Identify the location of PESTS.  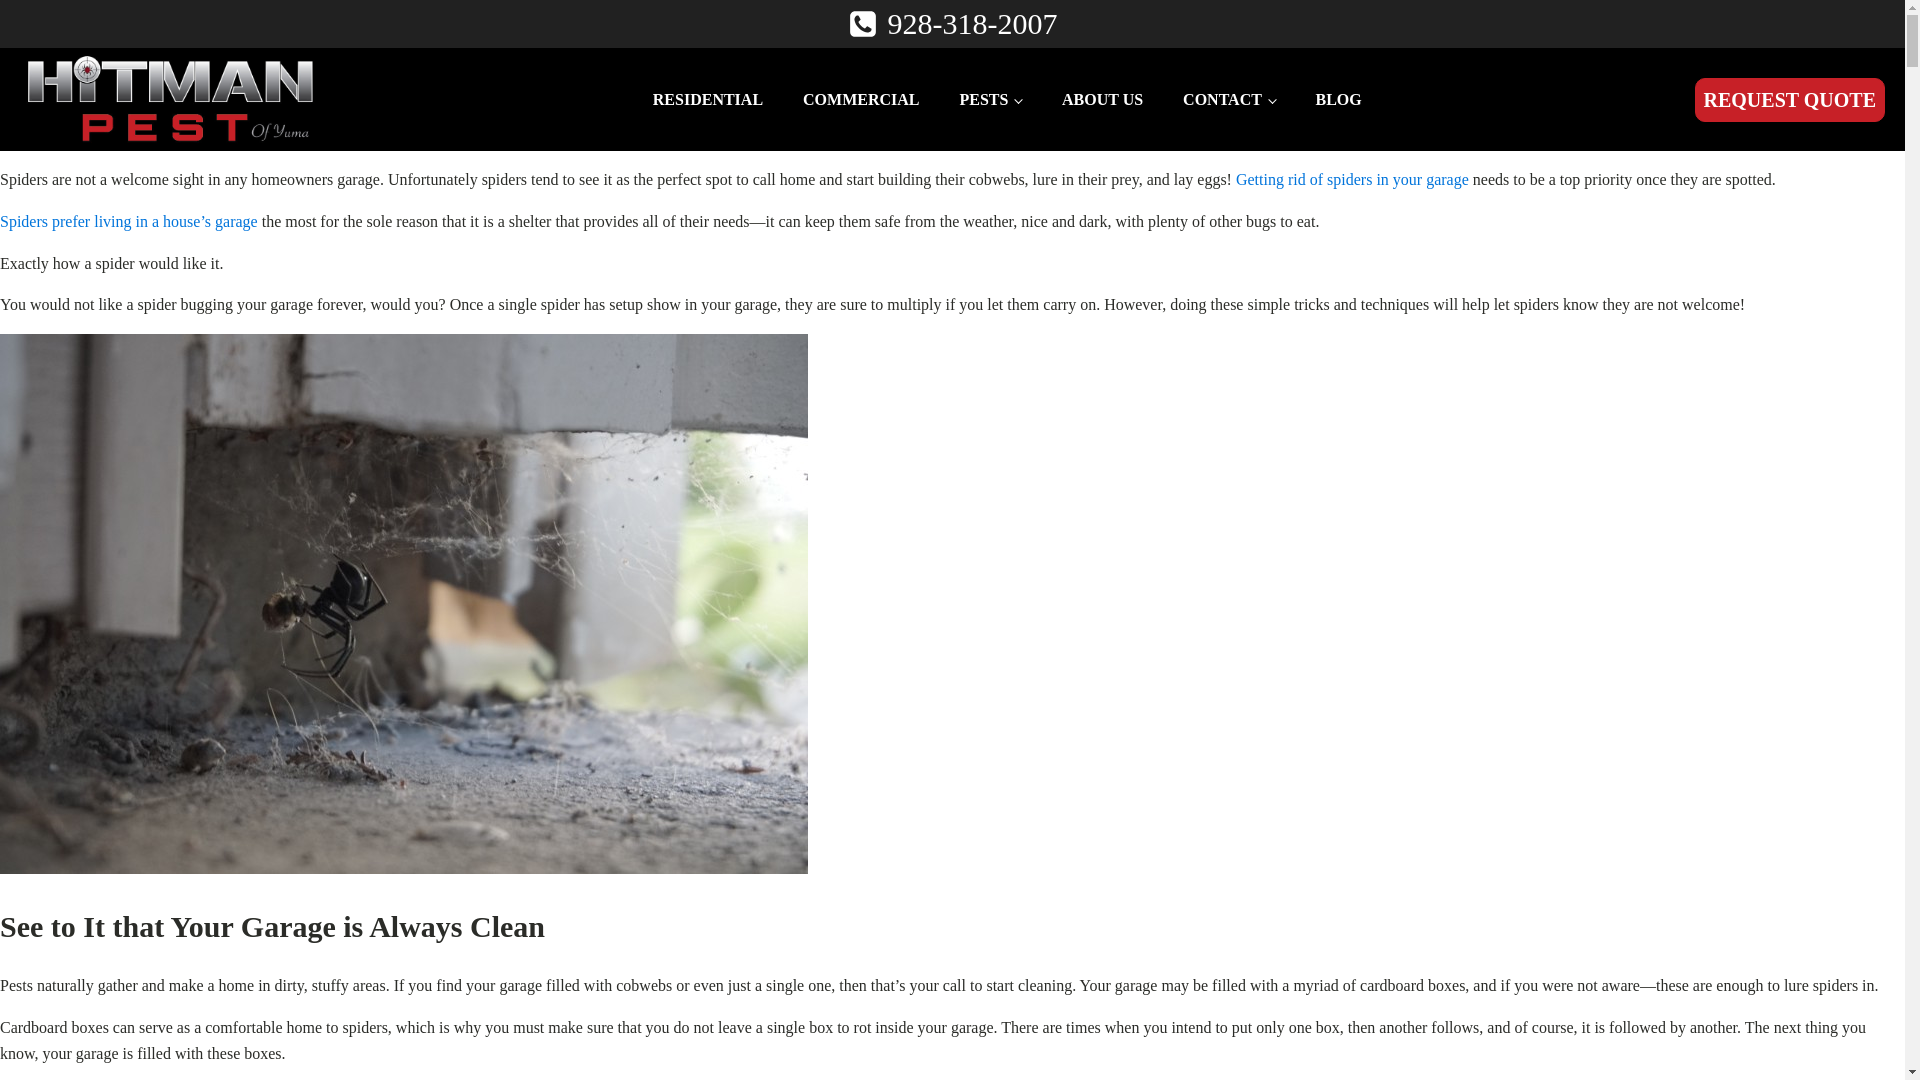
(991, 99).